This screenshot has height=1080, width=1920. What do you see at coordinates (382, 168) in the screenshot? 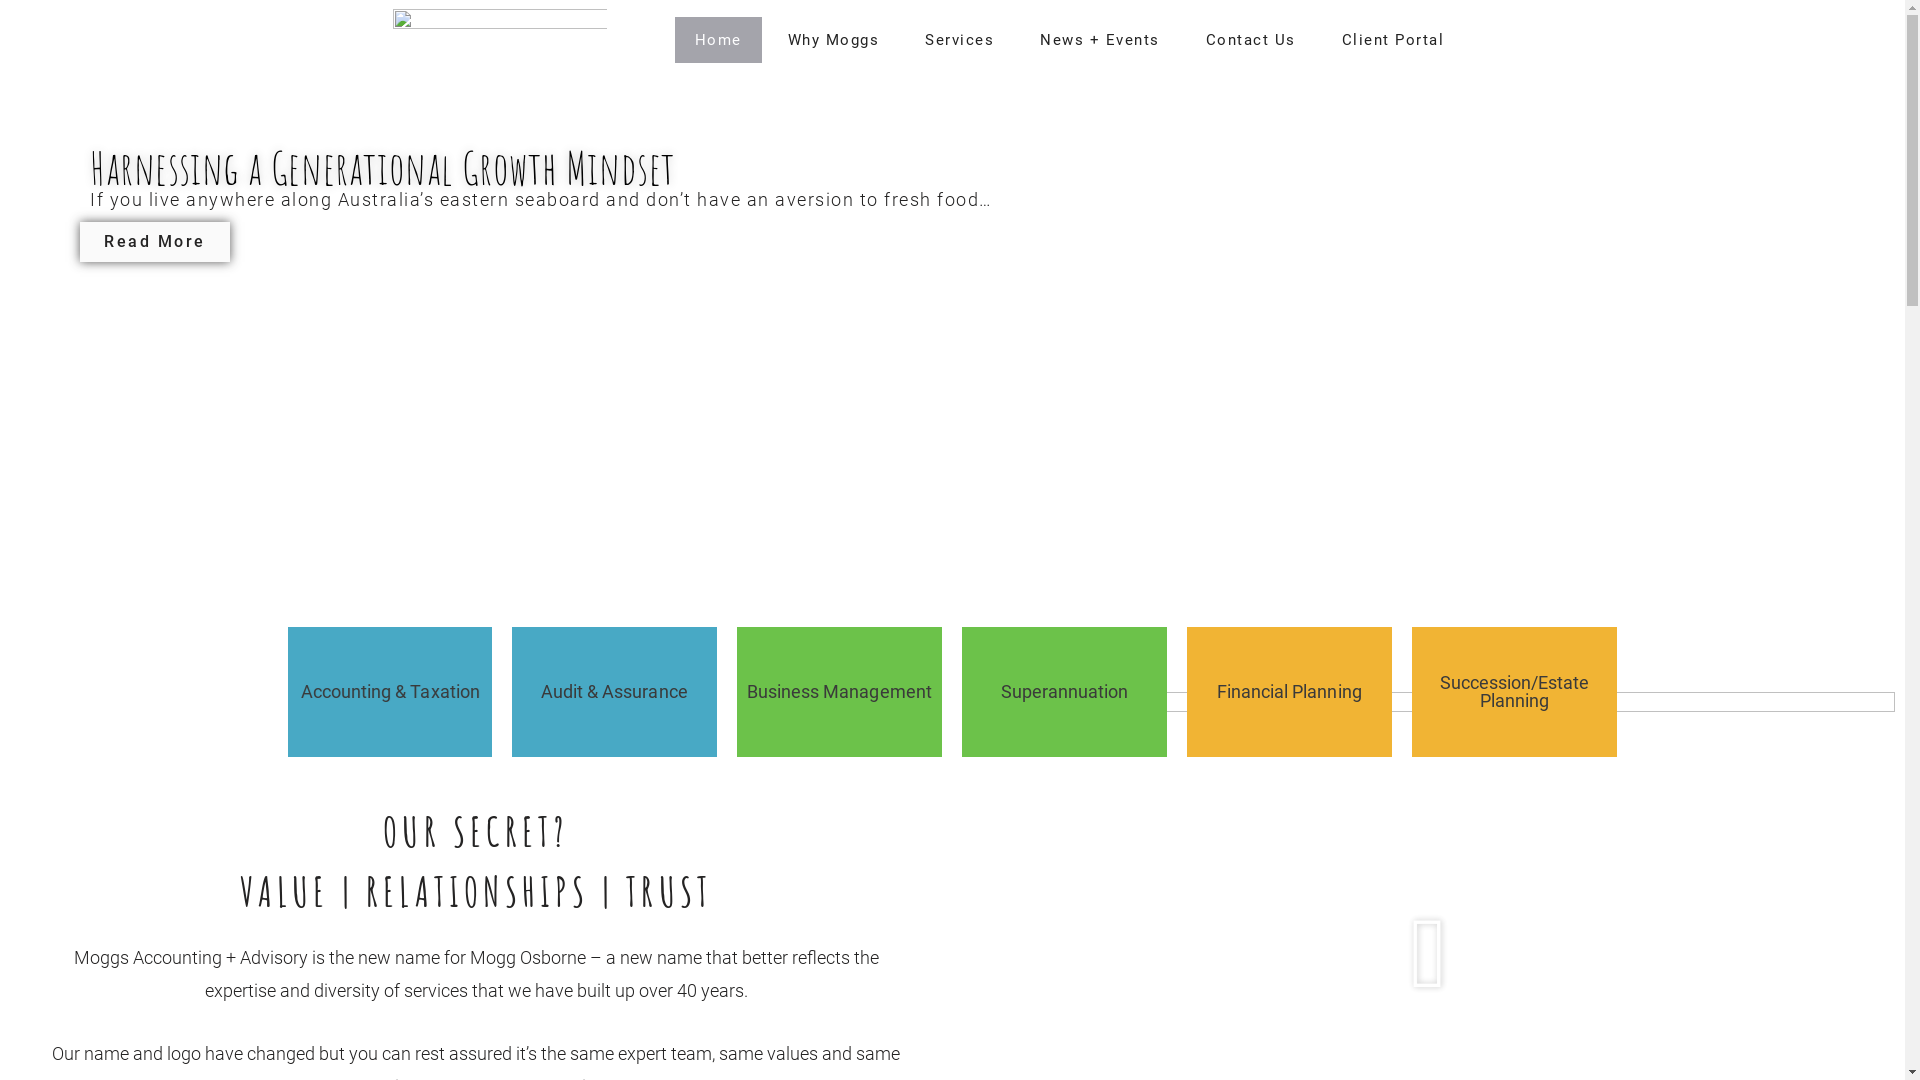
I see `Harnessing a Generational Growth Mindset` at bounding box center [382, 168].